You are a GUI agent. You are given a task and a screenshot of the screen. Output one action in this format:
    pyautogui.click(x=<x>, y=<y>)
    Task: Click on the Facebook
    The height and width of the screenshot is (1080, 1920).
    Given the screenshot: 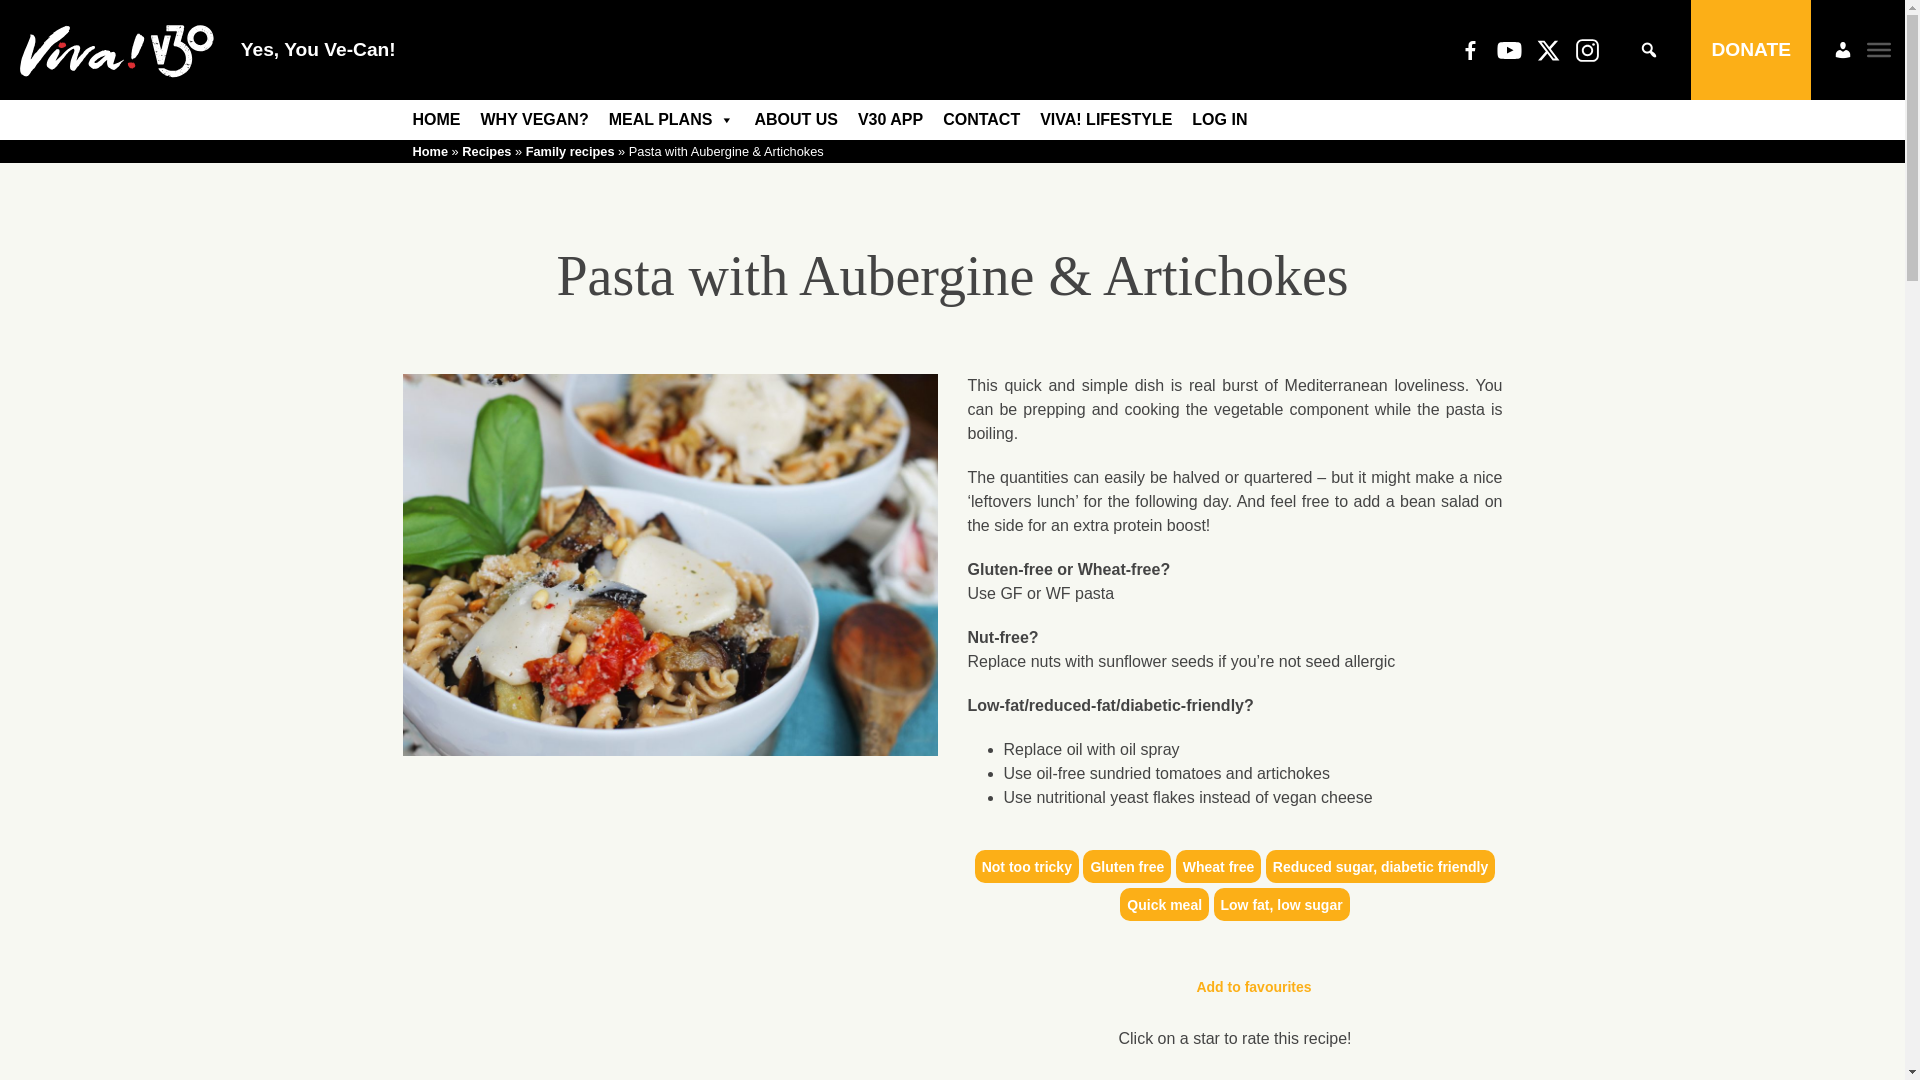 What is the action you would take?
    pyautogui.click(x=1470, y=49)
    